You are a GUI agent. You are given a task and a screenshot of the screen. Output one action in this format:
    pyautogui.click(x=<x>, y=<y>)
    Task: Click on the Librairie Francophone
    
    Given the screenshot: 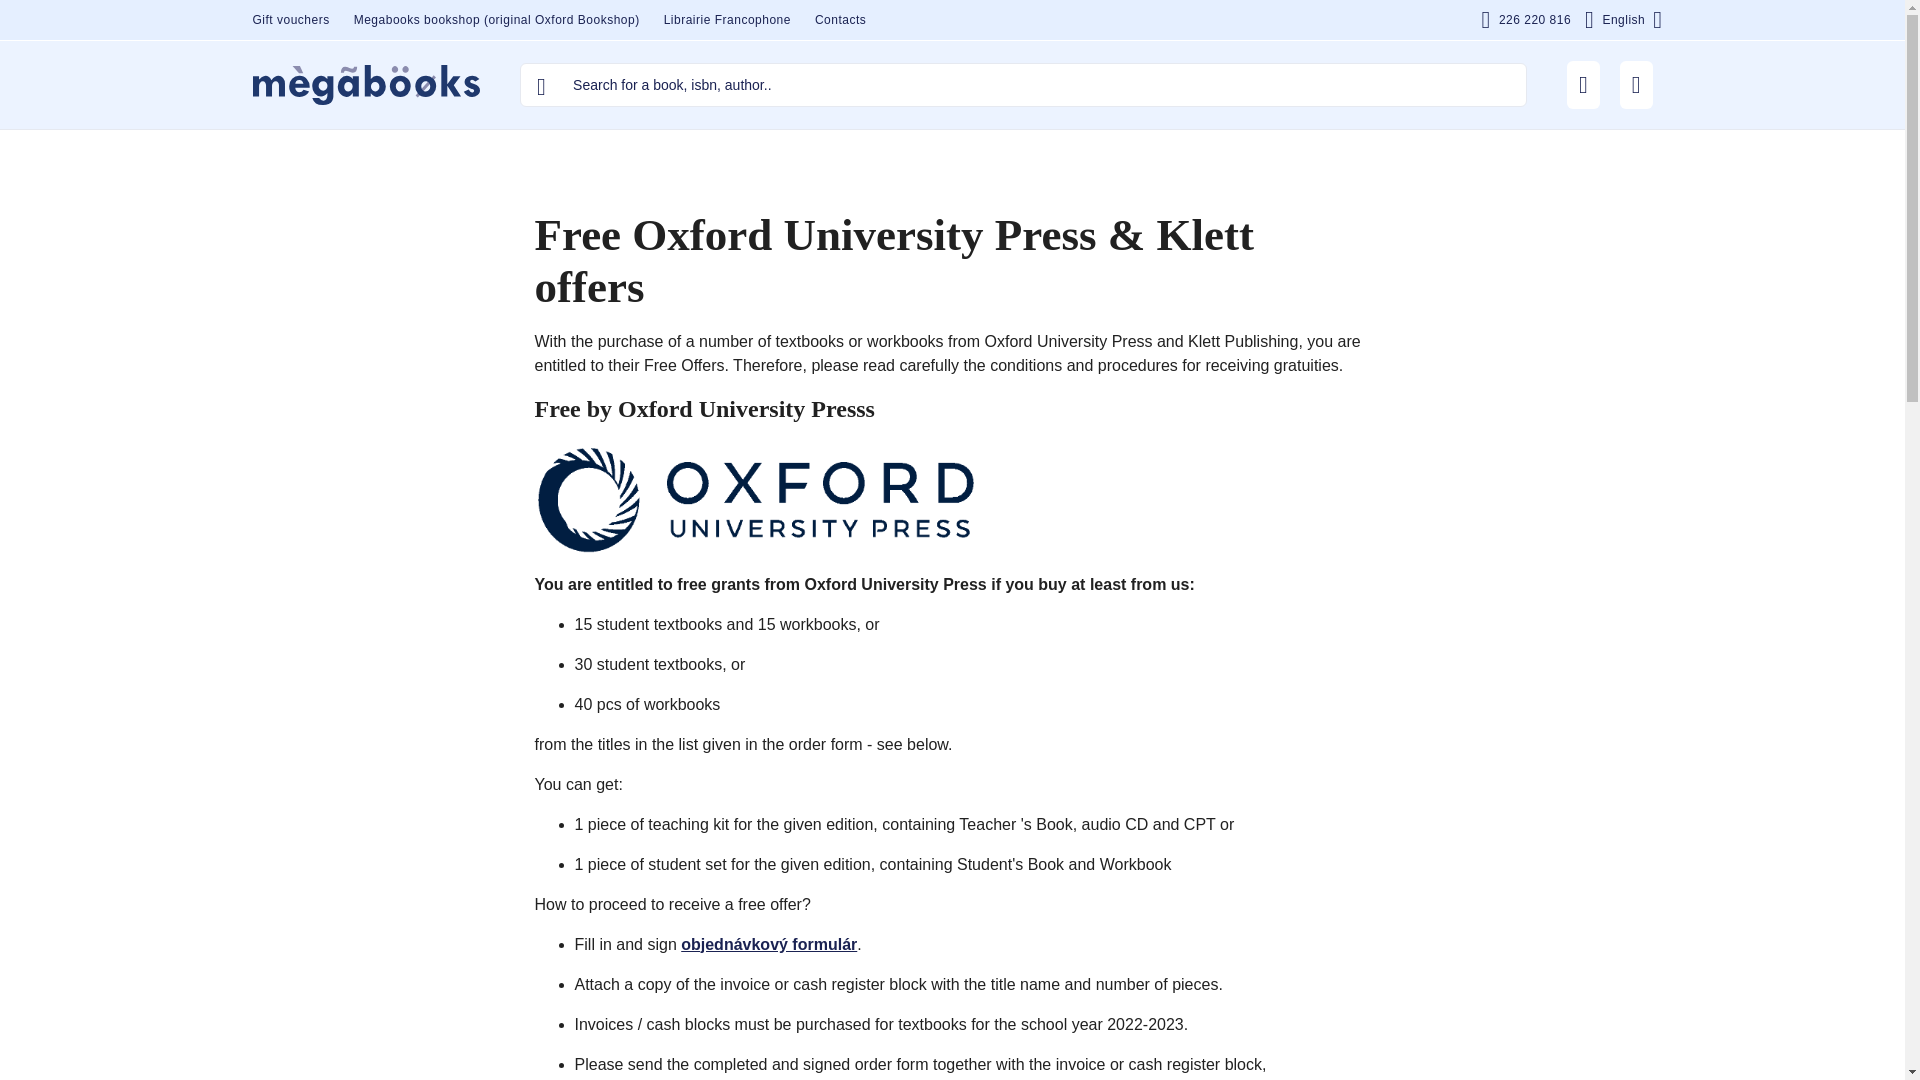 What is the action you would take?
    pyautogui.click(x=726, y=20)
    